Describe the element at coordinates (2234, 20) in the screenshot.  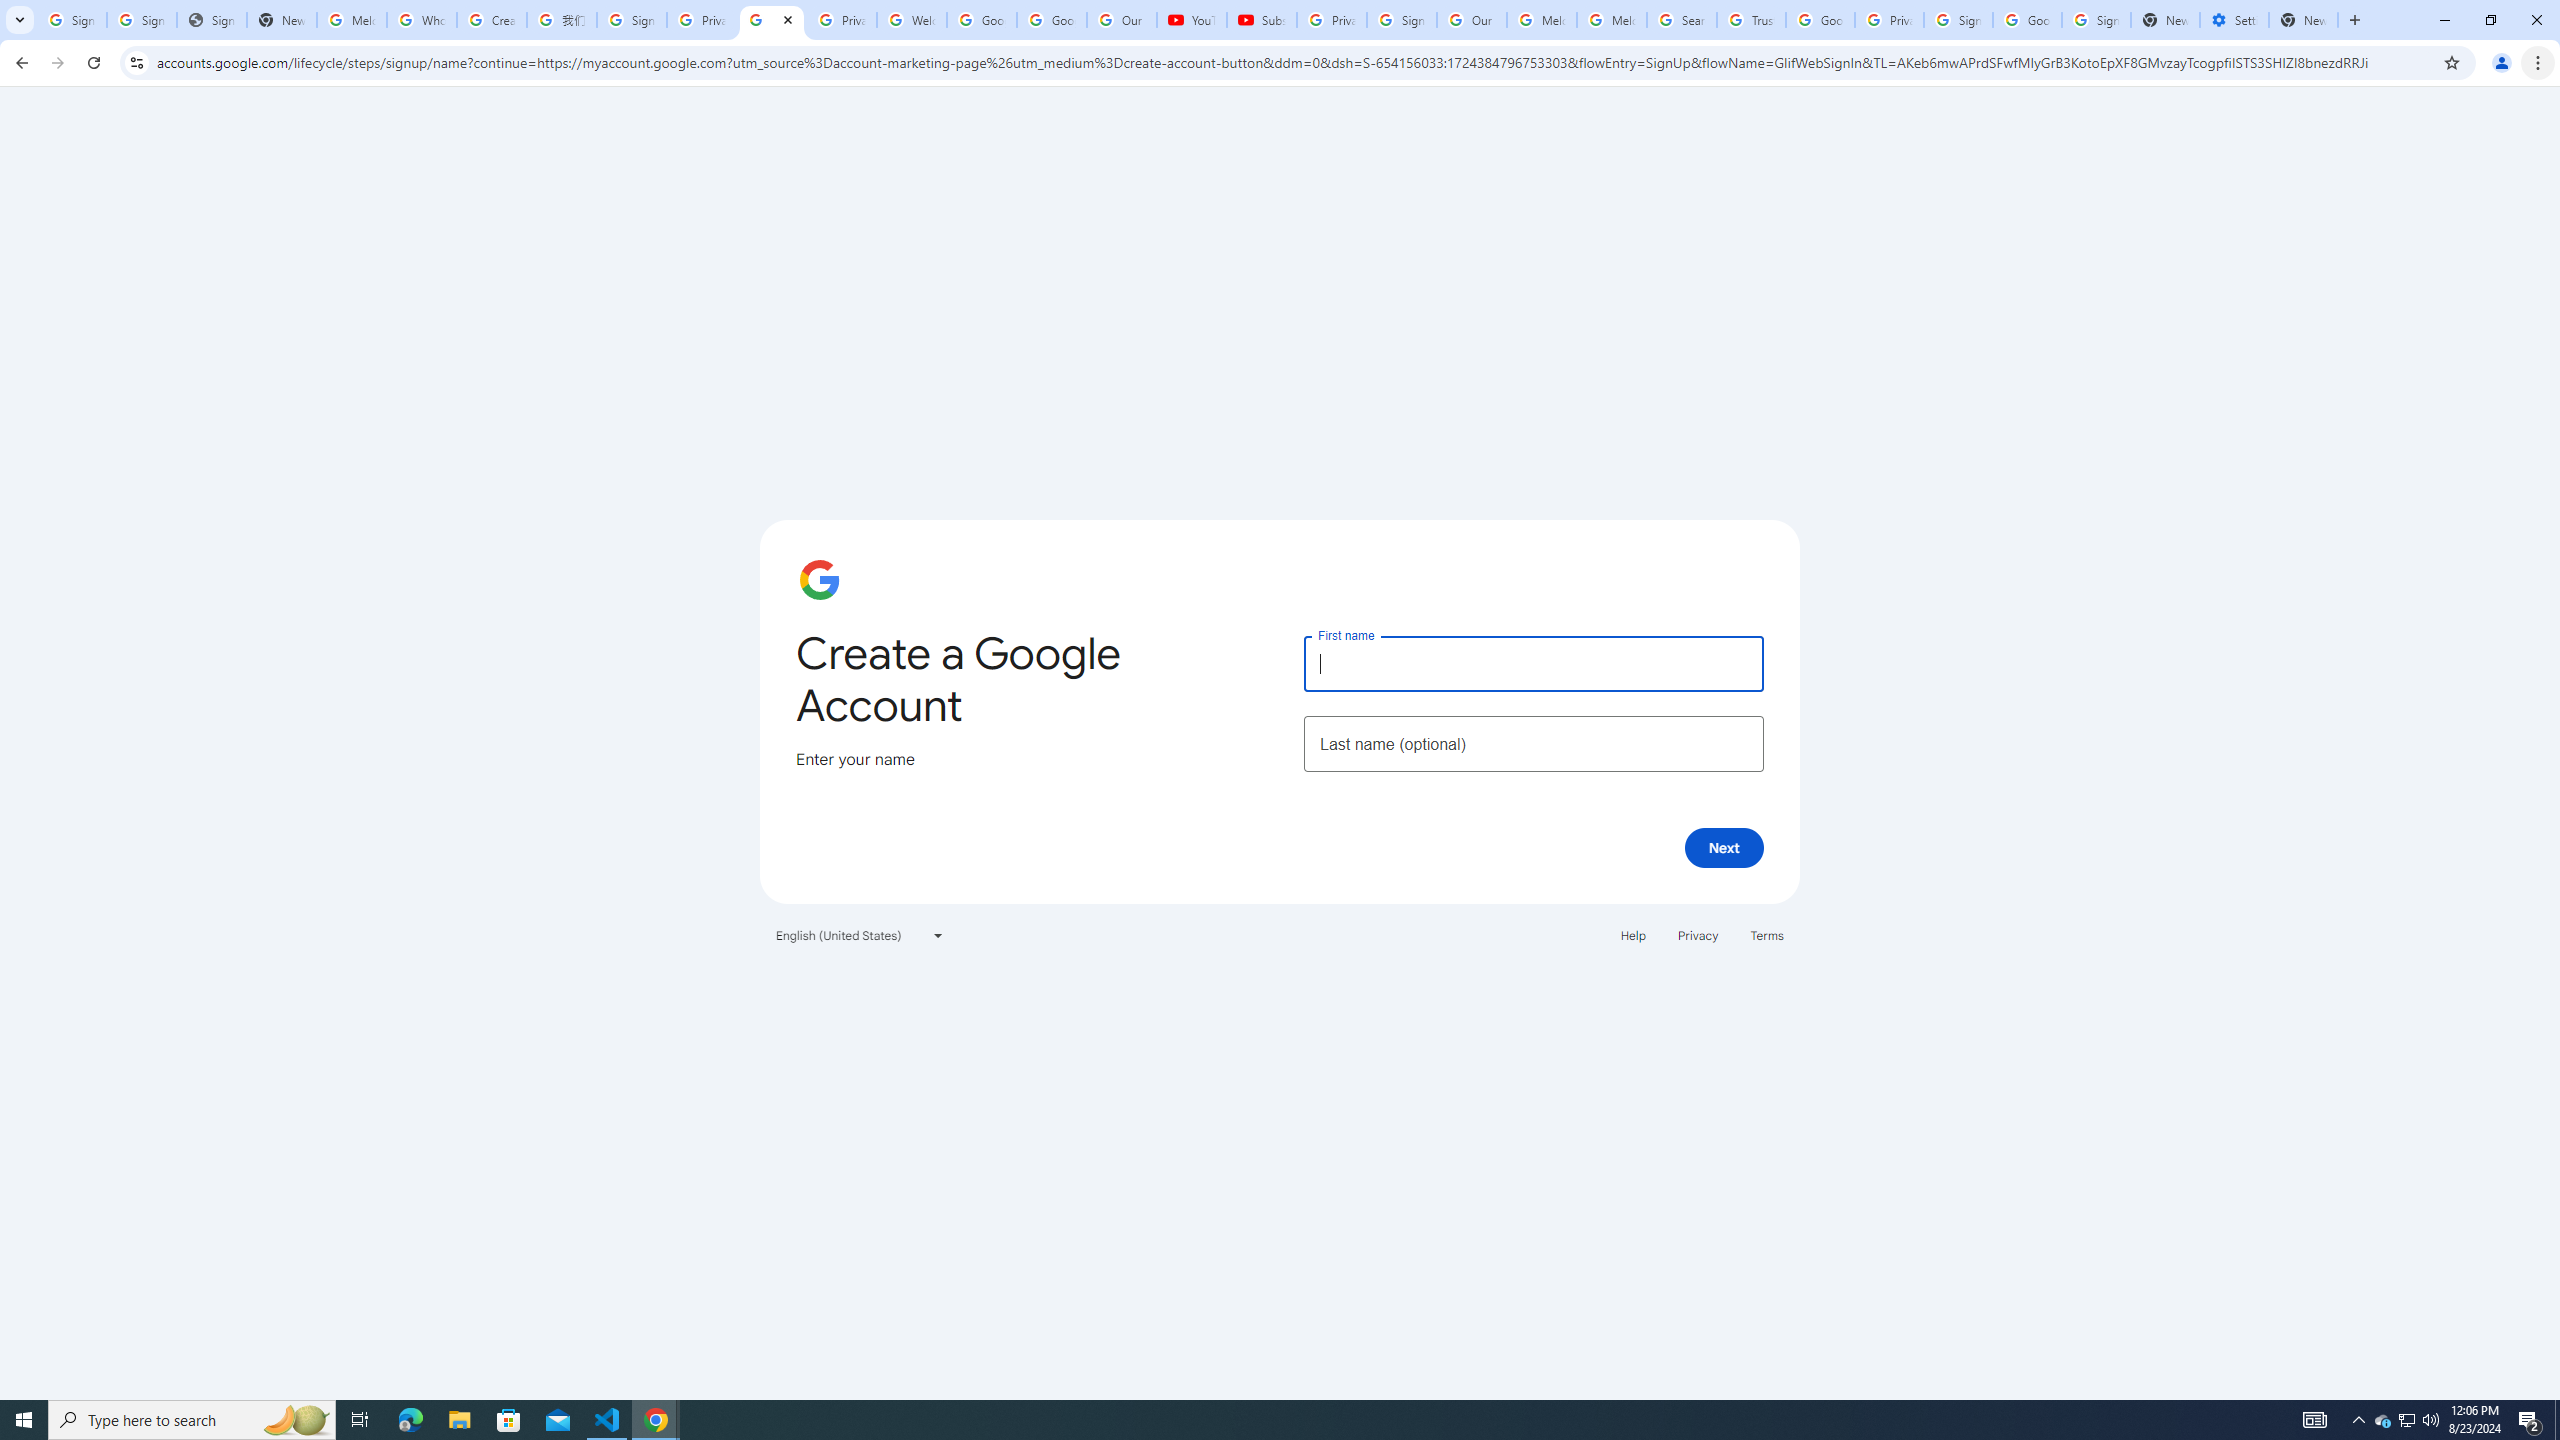
I see `Settings - Addresses and more` at that location.